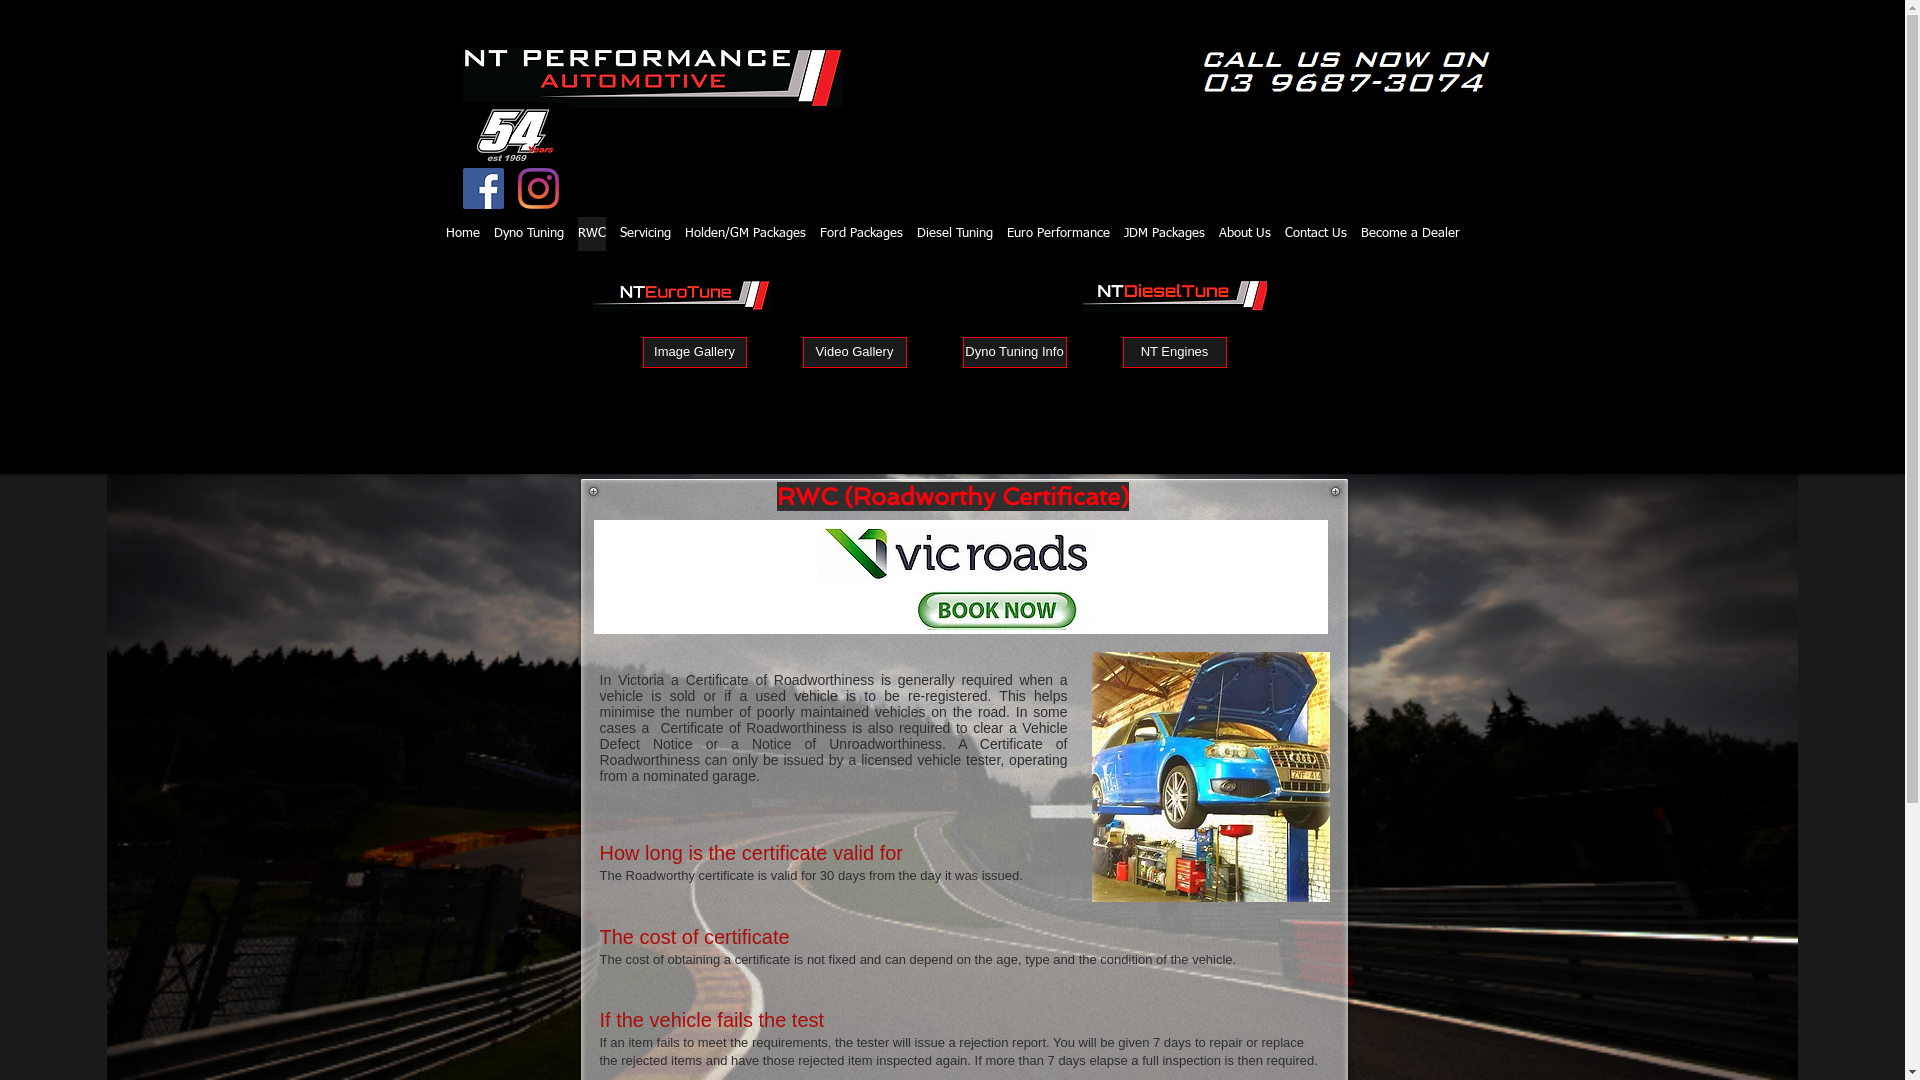  I want to click on Video Gallery, so click(854, 352).